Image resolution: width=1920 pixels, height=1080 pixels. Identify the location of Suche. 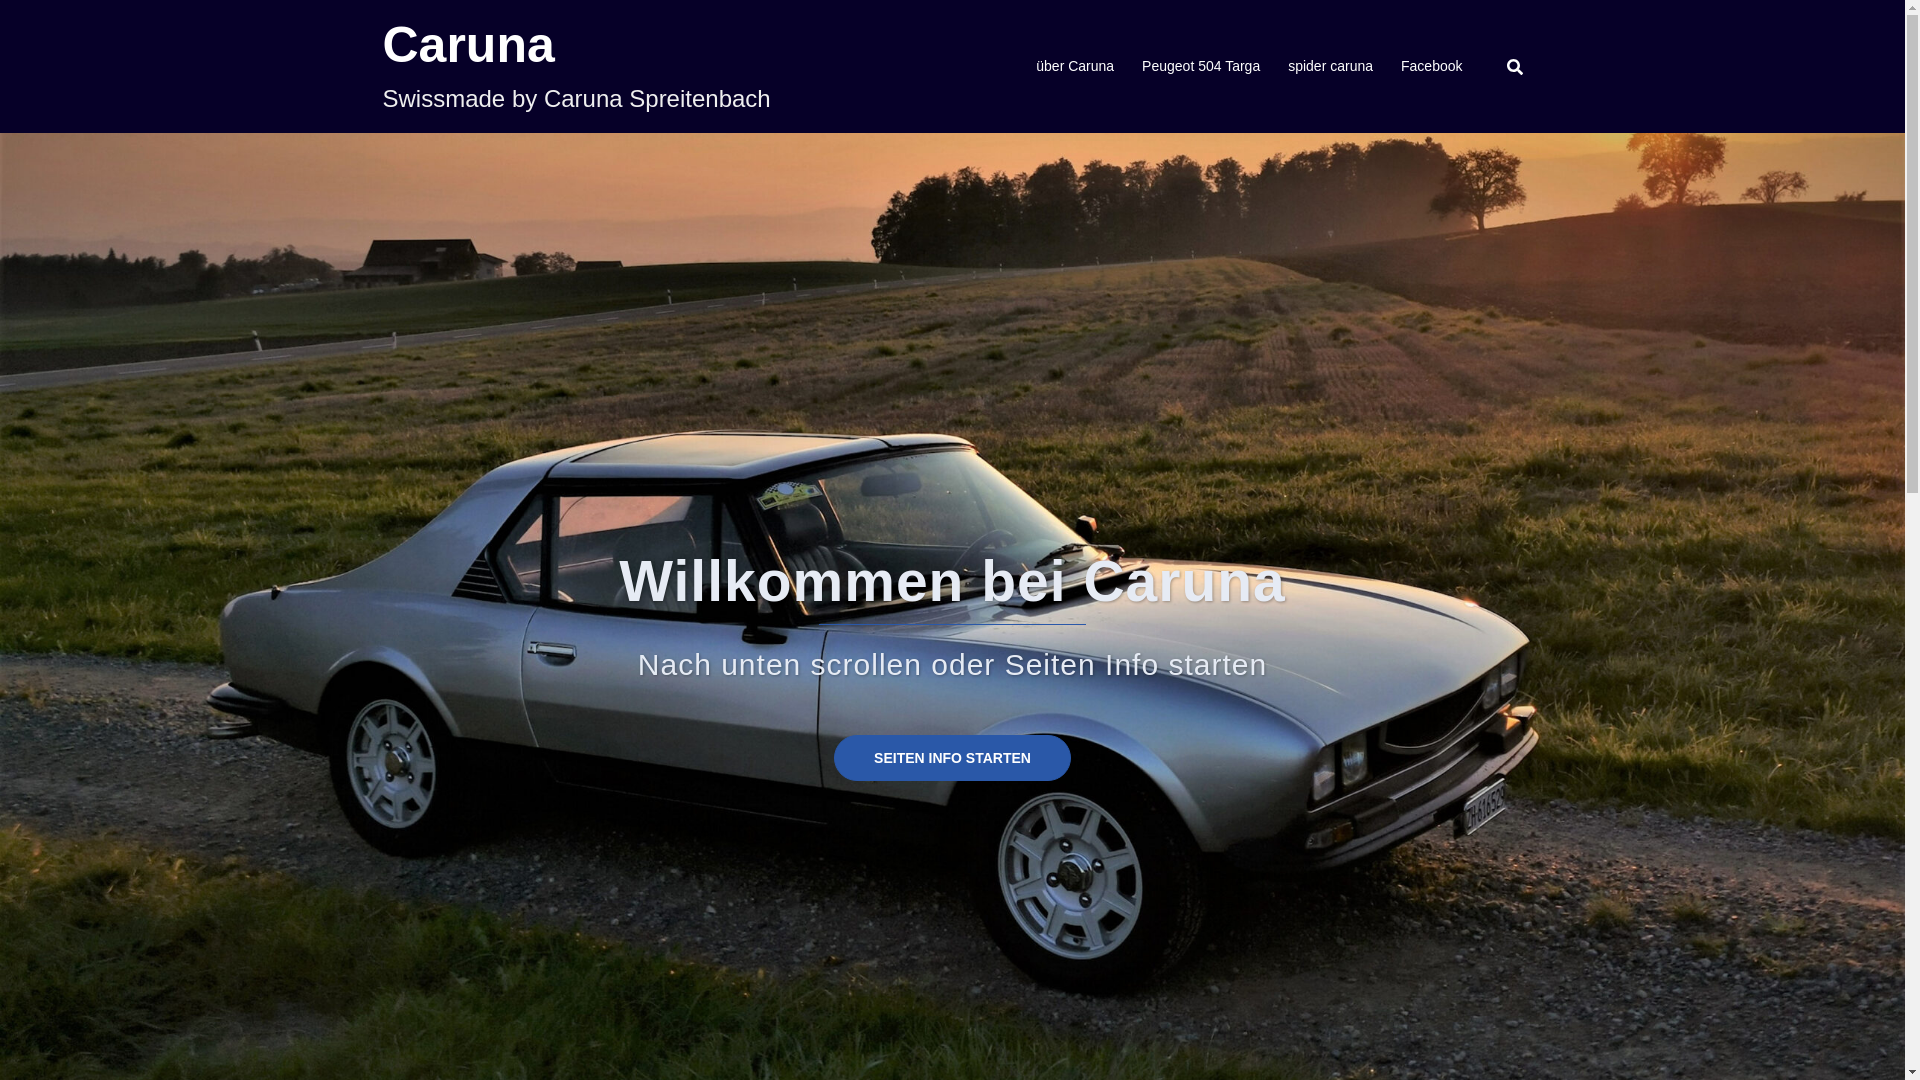
(64, 23).